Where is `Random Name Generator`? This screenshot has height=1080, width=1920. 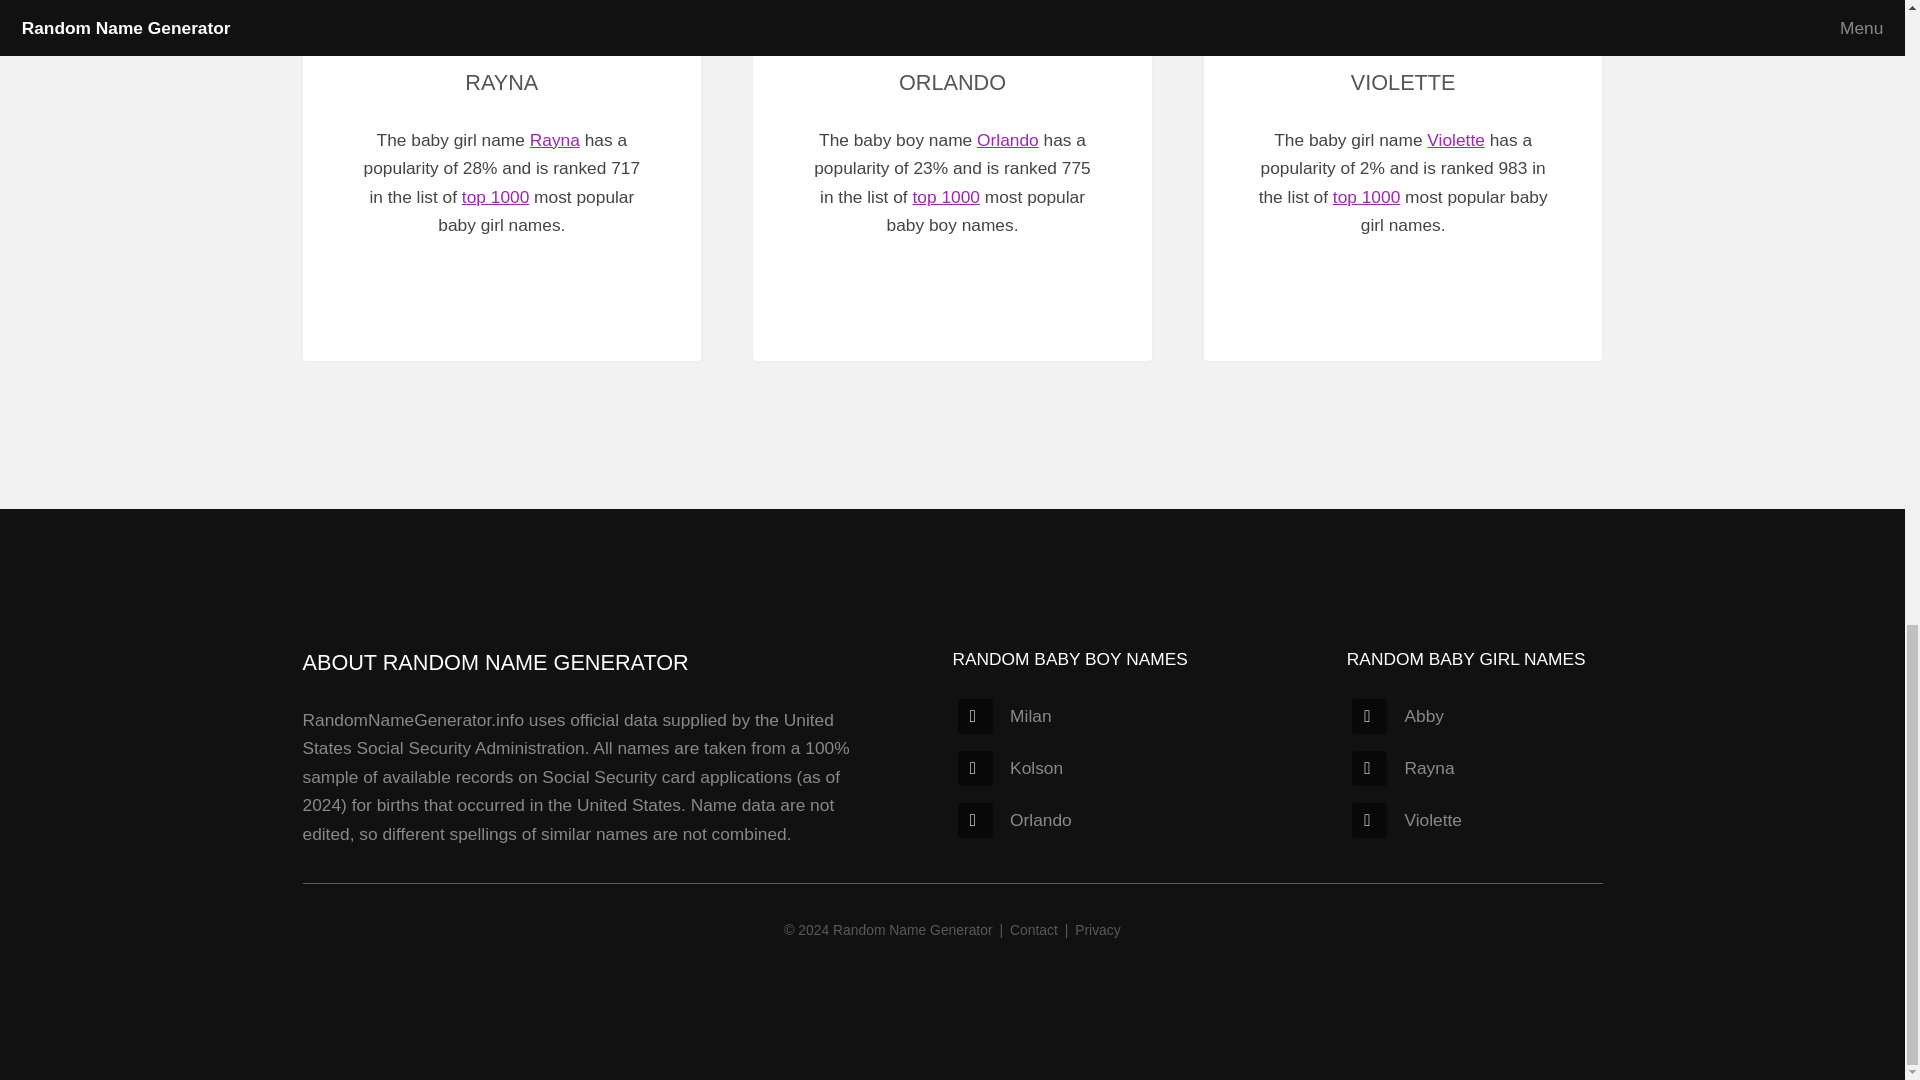 Random Name Generator is located at coordinates (912, 930).